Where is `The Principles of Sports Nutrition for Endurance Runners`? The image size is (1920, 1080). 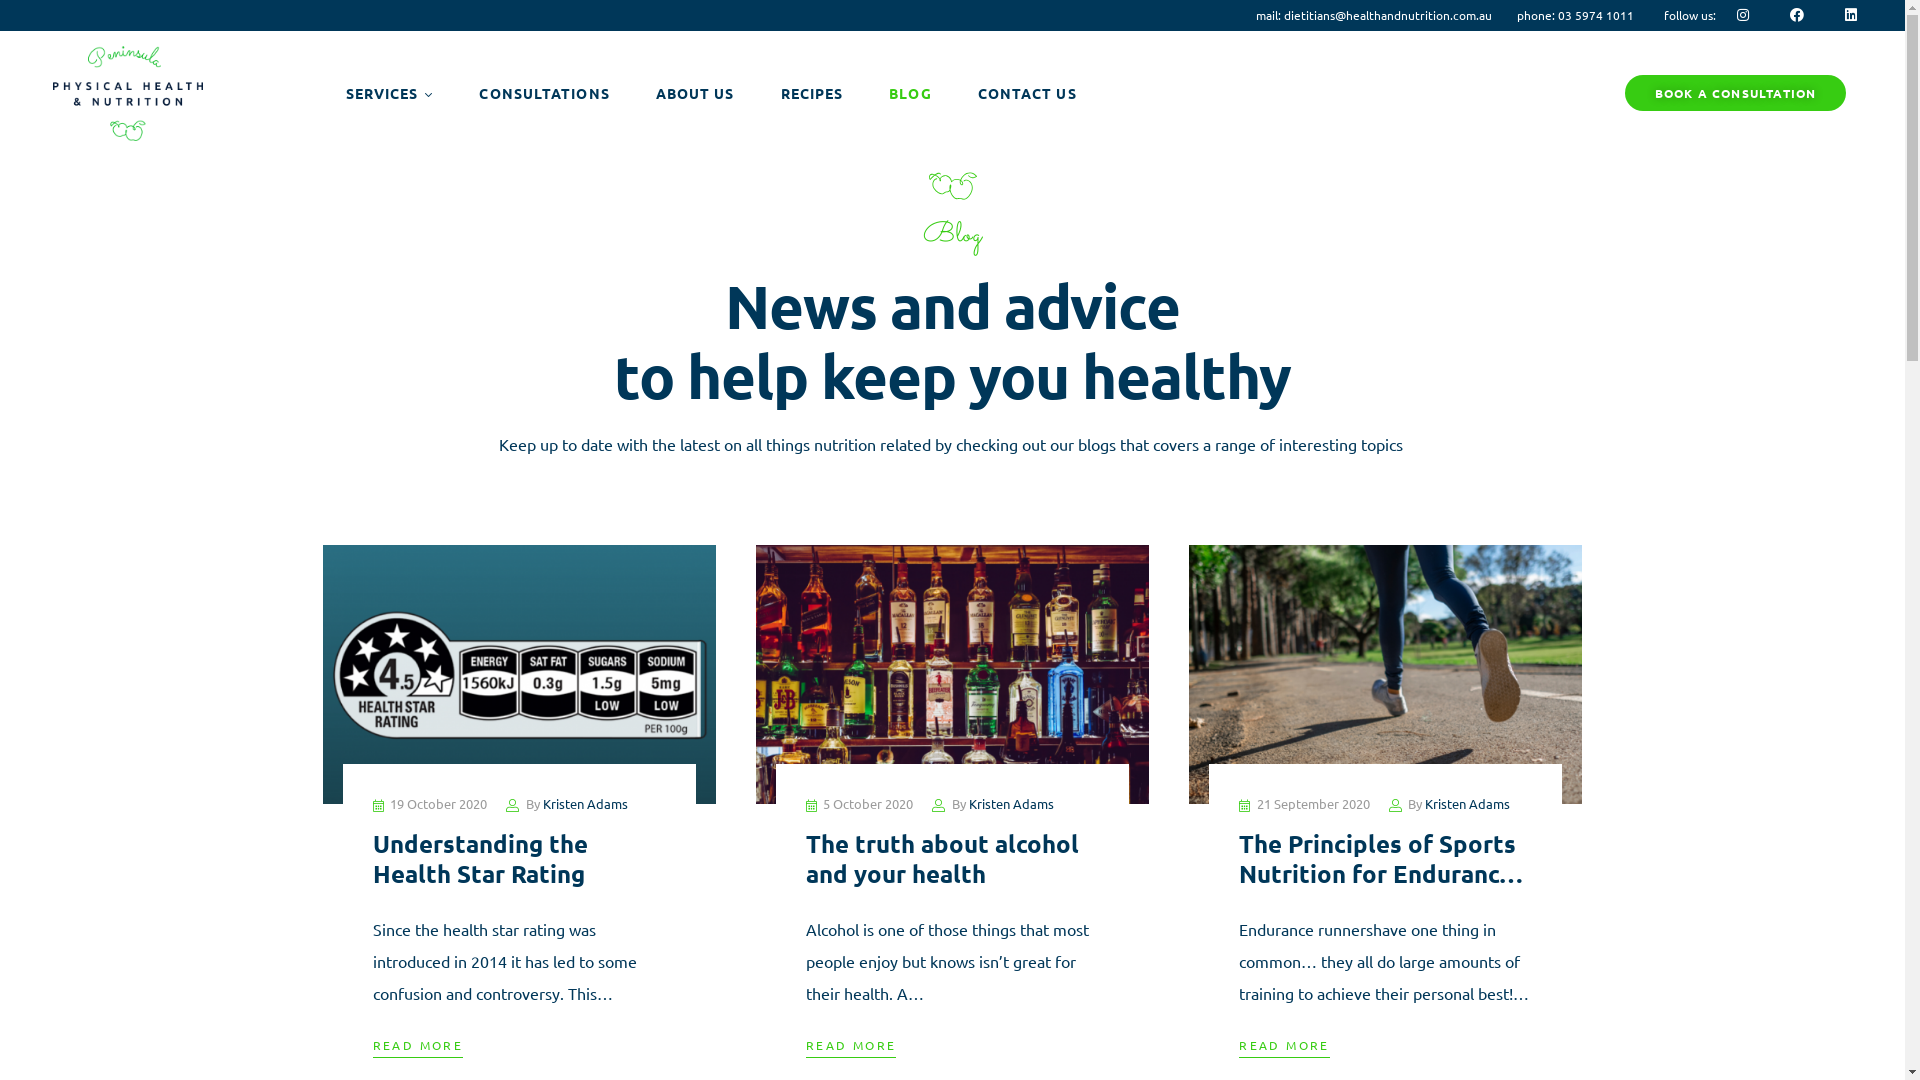 The Principles of Sports Nutrition for Endurance Runners is located at coordinates (1381, 874).